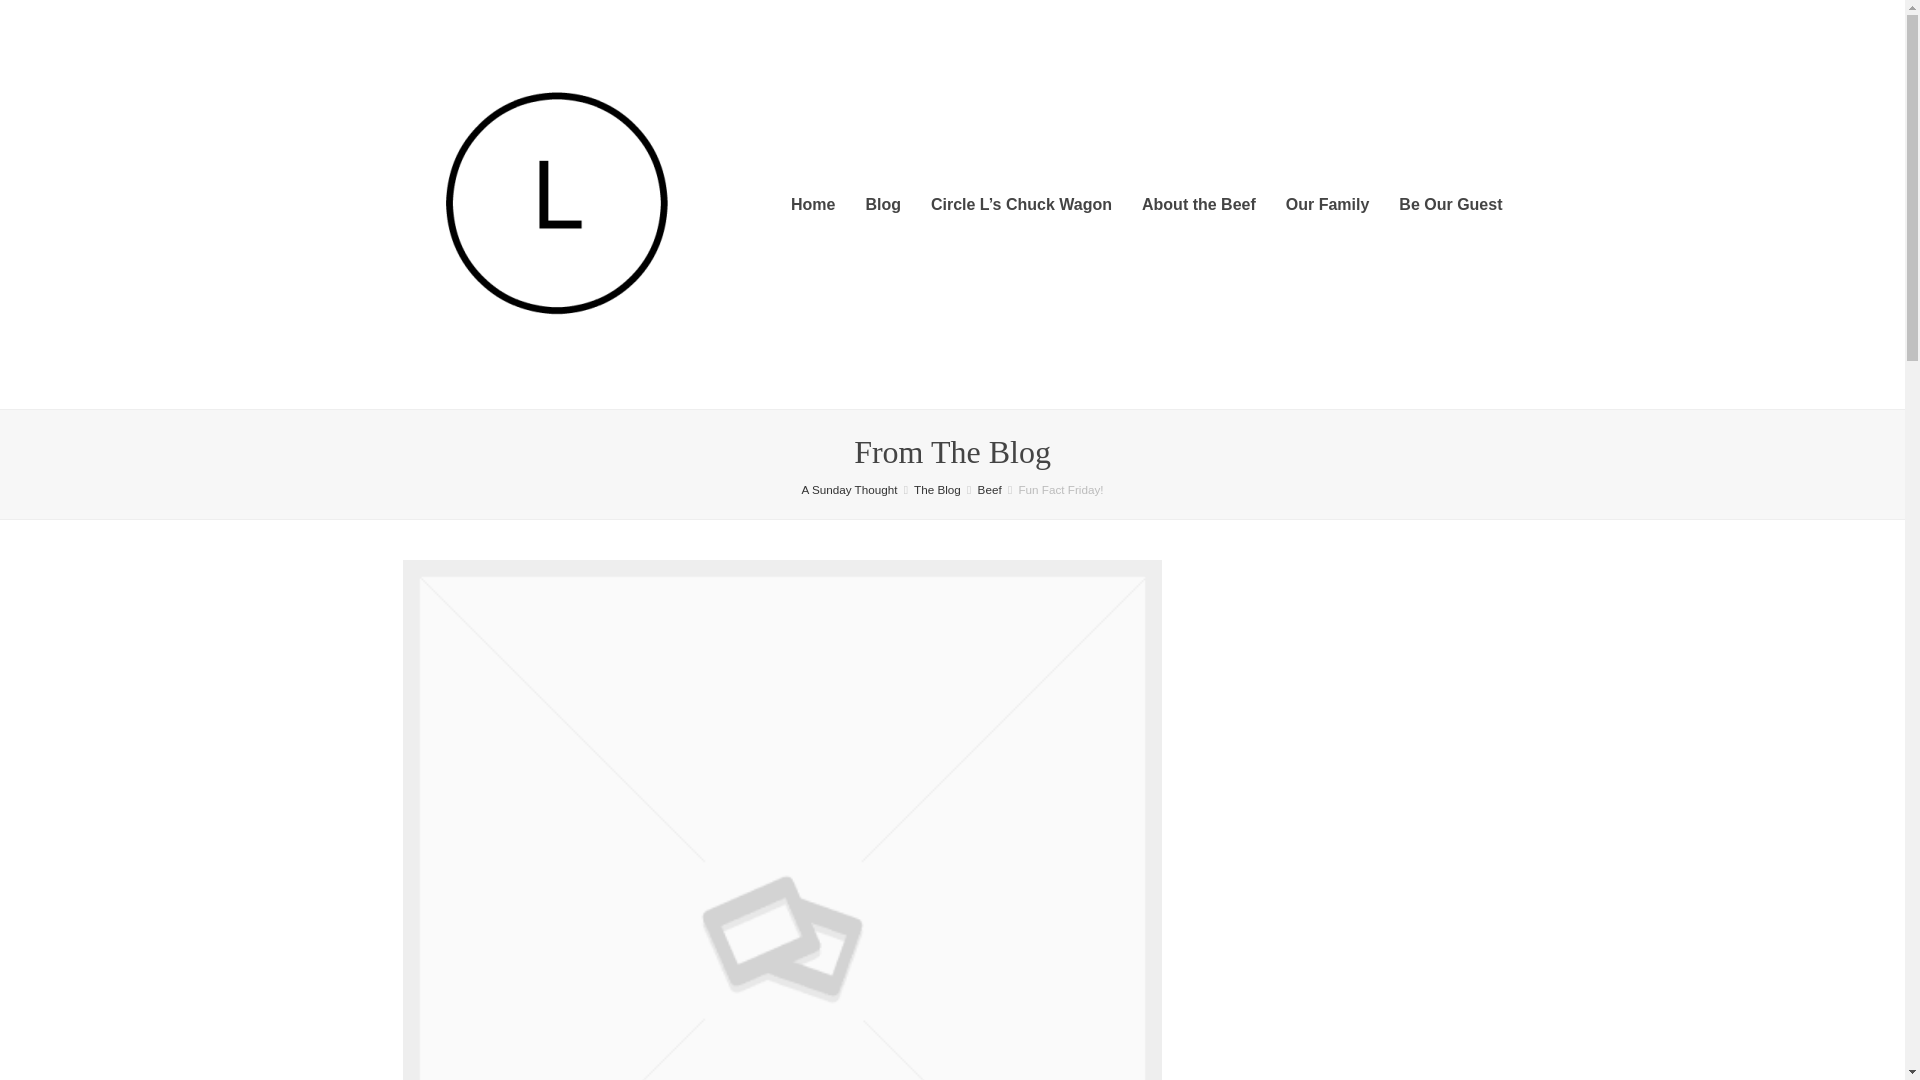  I want to click on The Blog, so click(937, 488).